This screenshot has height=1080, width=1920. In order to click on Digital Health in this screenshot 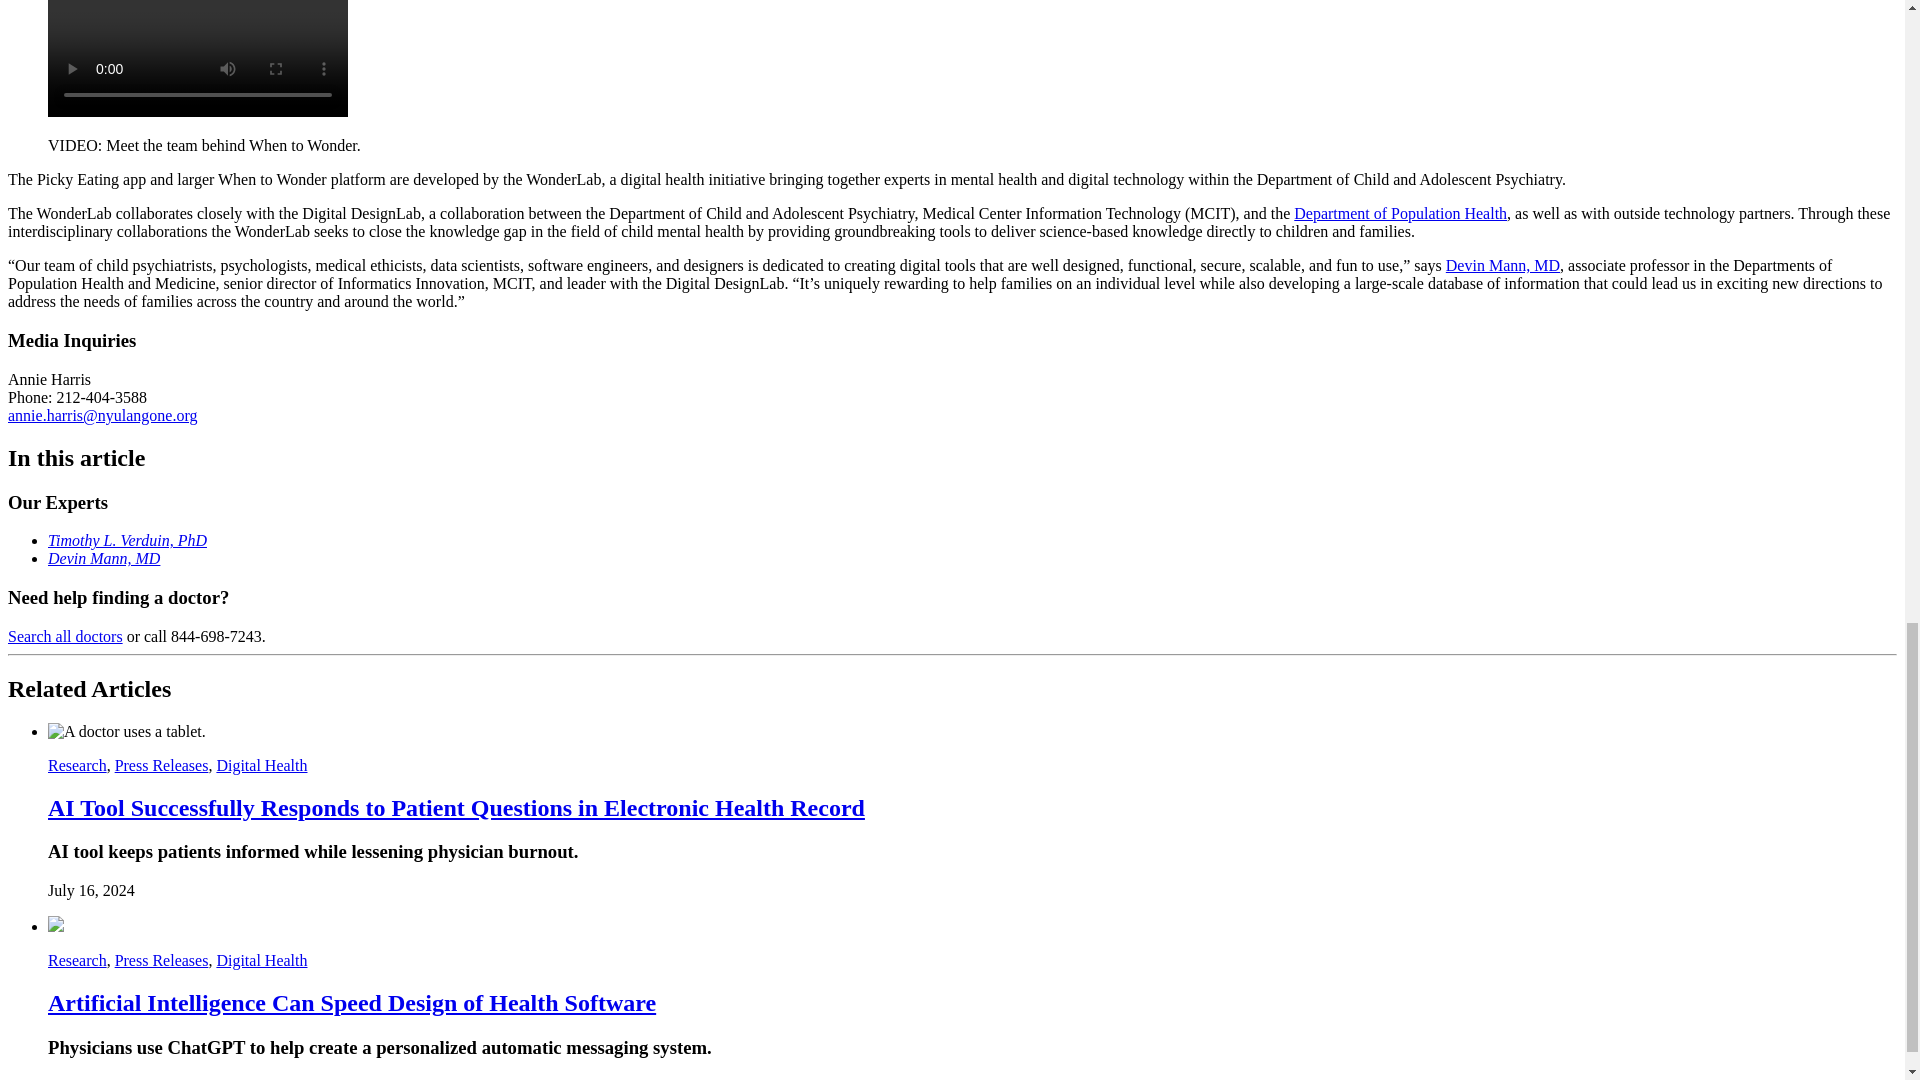, I will do `click(261, 766)`.